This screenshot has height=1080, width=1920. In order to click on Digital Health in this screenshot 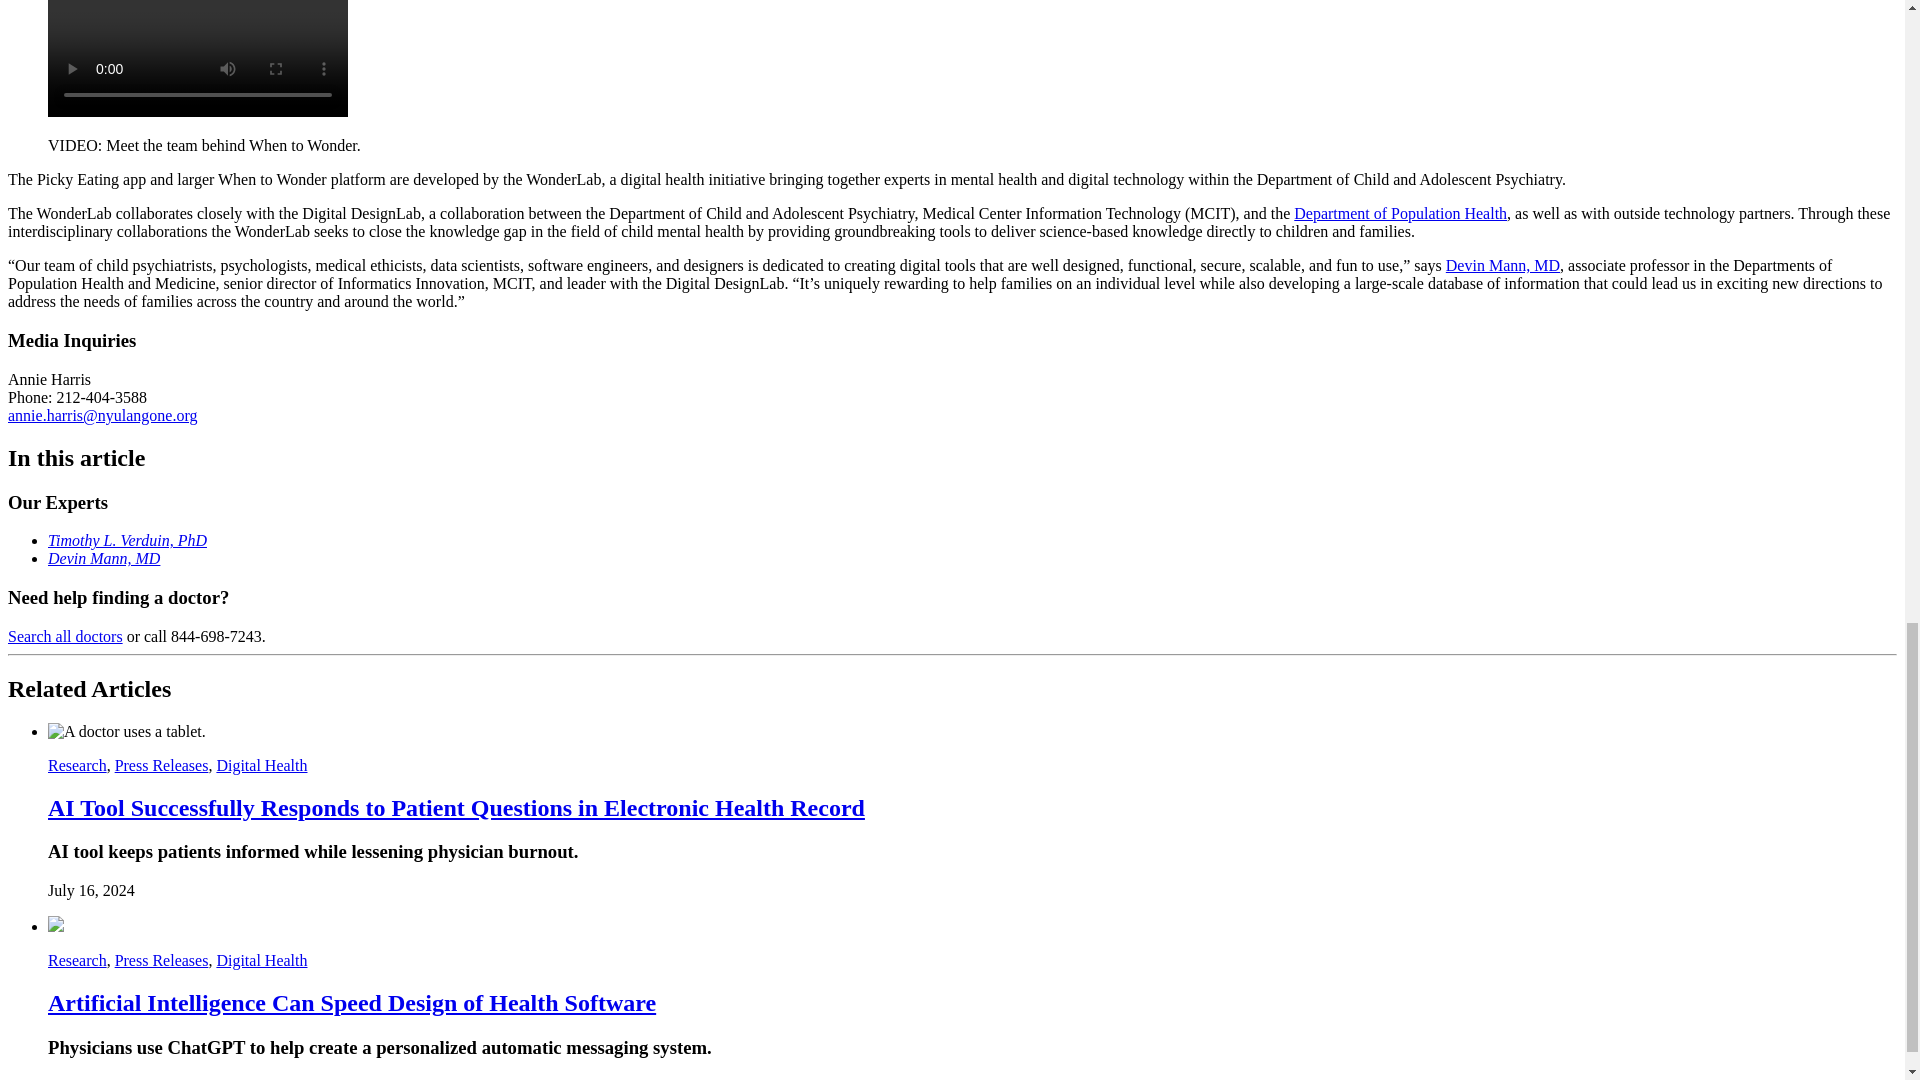, I will do `click(261, 766)`.